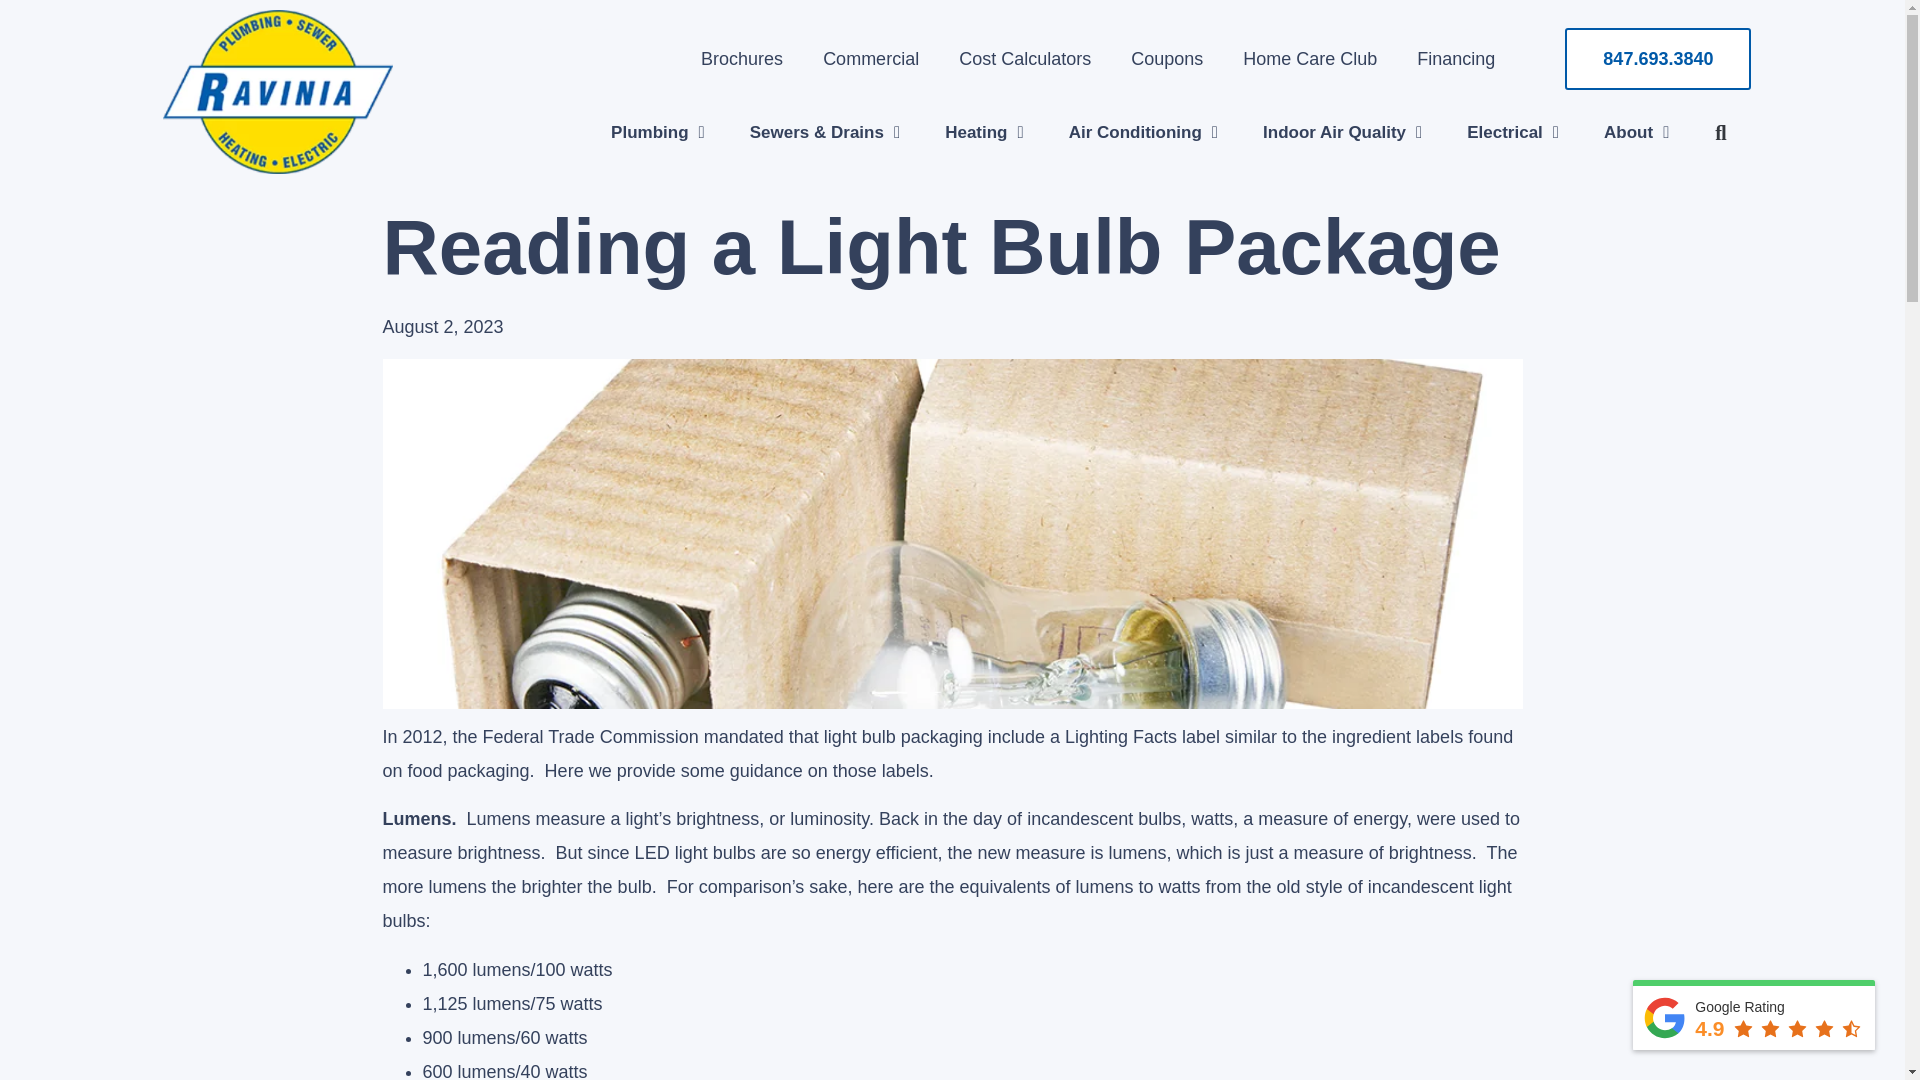 The height and width of the screenshot is (1080, 1920). What do you see at coordinates (1658, 58) in the screenshot?
I see `847.693.3840` at bounding box center [1658, 58].